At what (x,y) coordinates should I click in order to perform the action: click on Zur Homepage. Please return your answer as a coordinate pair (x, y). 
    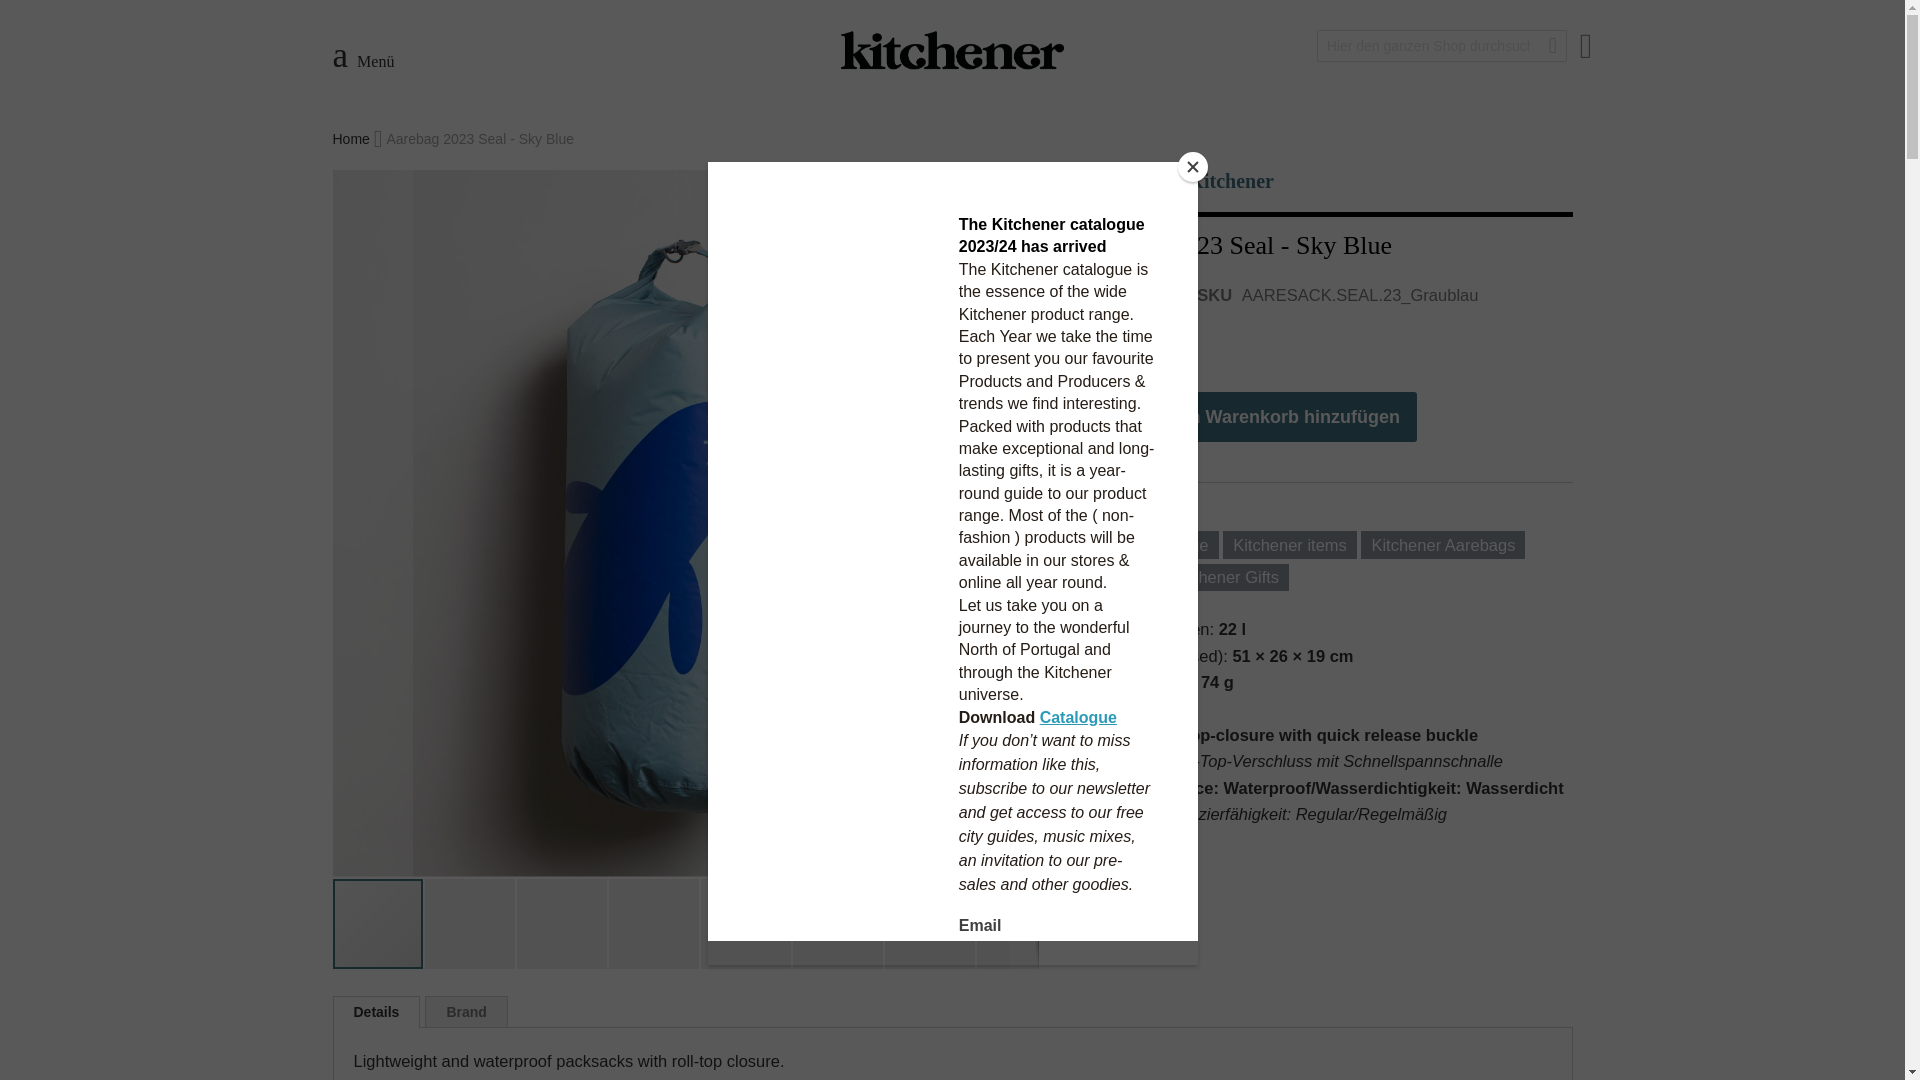
    Looking at the image, I should click on (352, 138).